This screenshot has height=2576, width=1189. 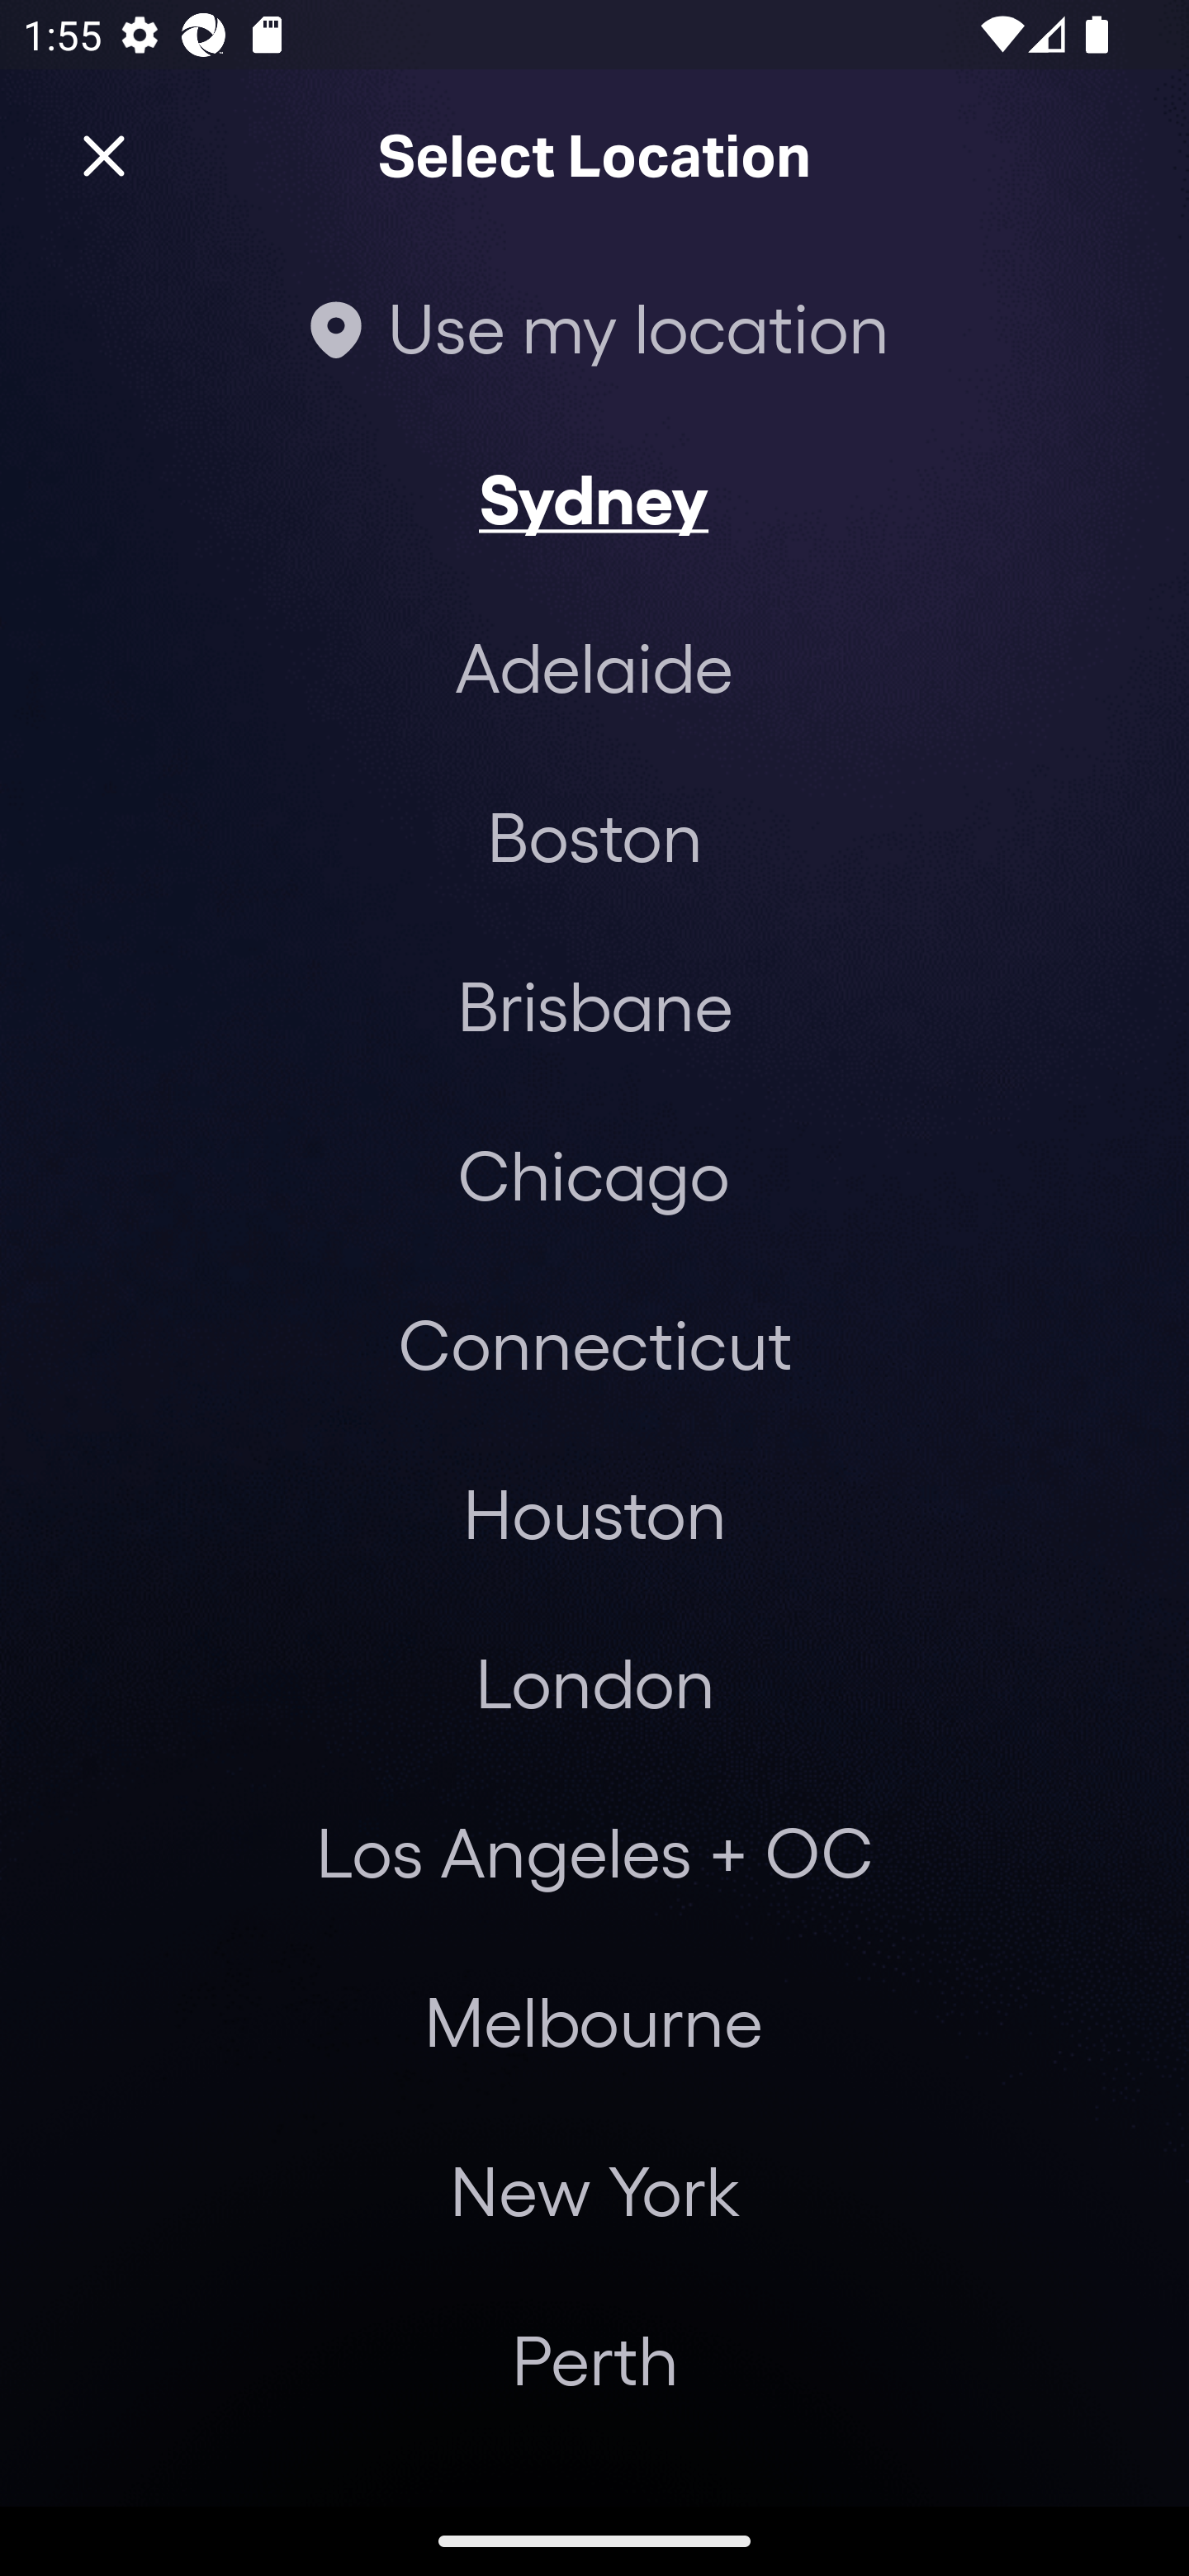 What do you see at coordinates (593, 2021) in the screenshot?
I see `Melbourne` at bounding box center [593, 2021].